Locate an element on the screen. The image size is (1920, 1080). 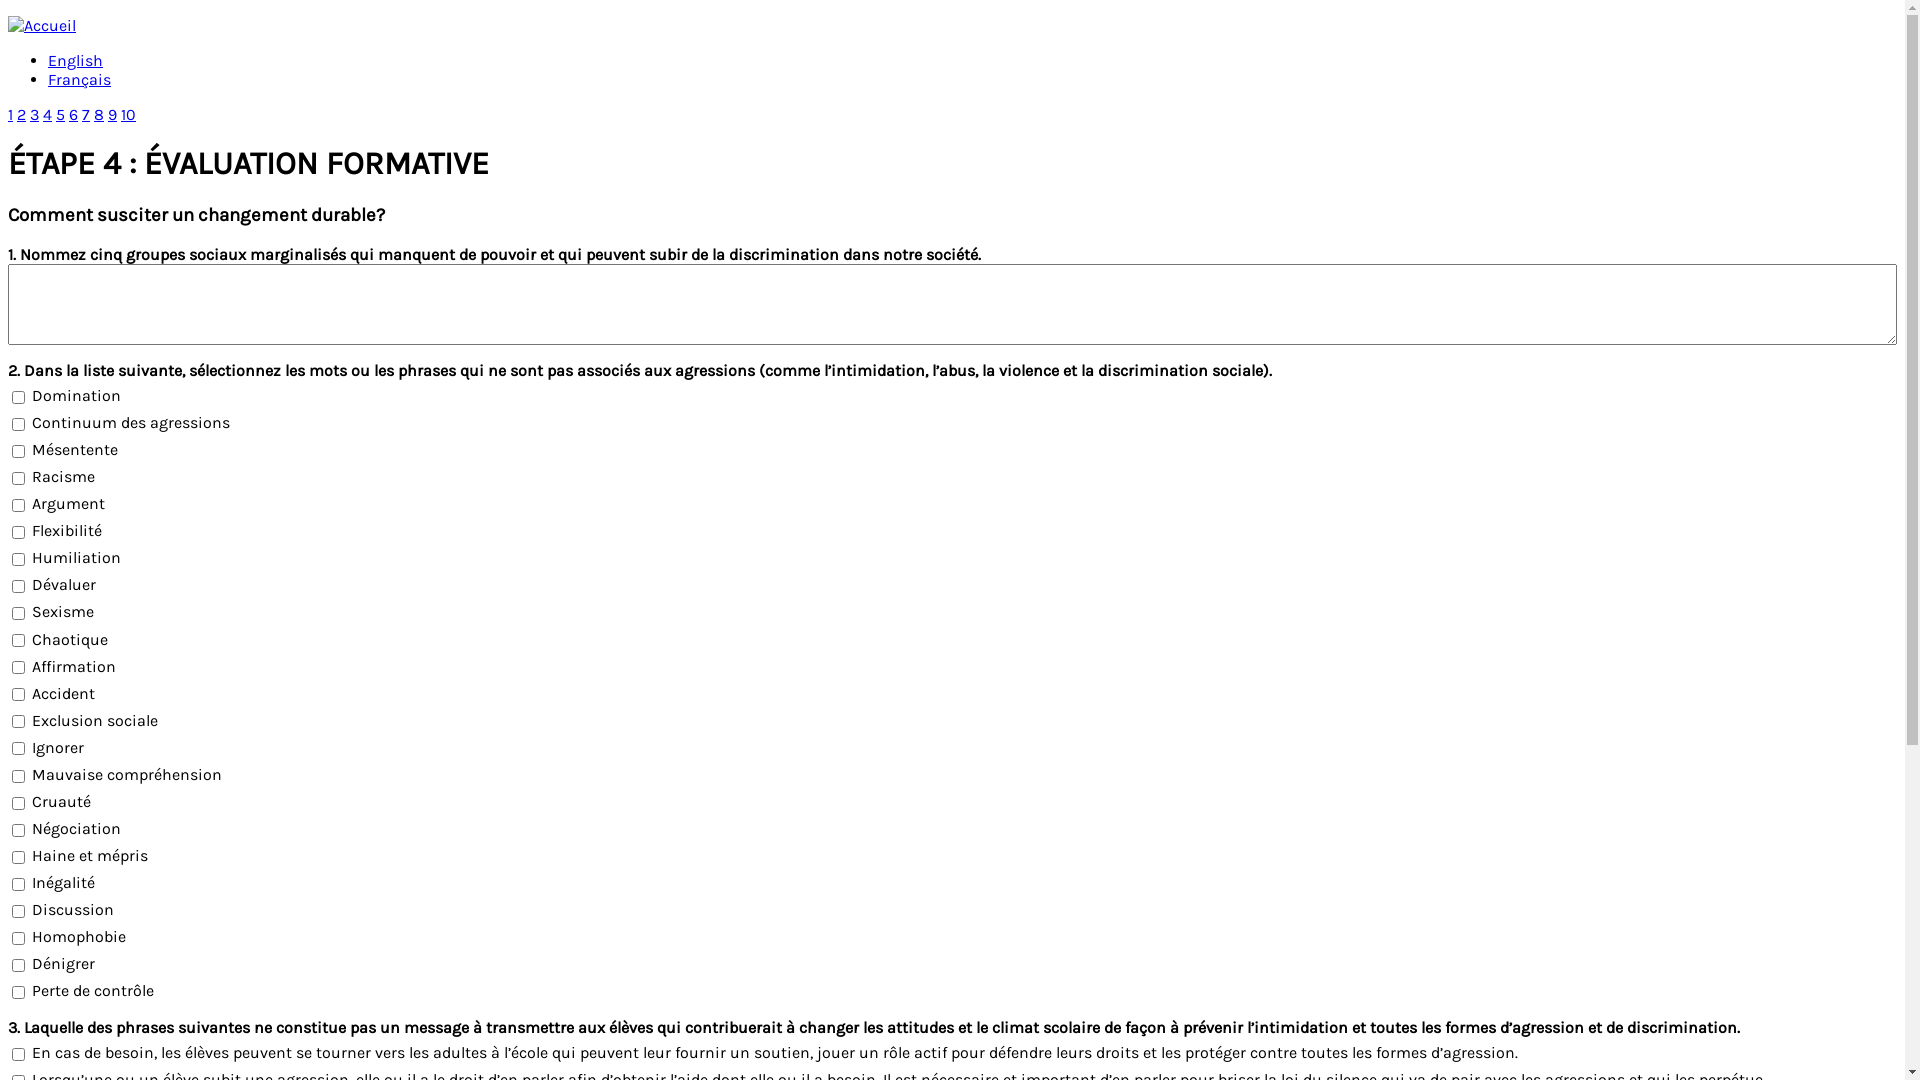
4 is located at coordinates (48, 114).